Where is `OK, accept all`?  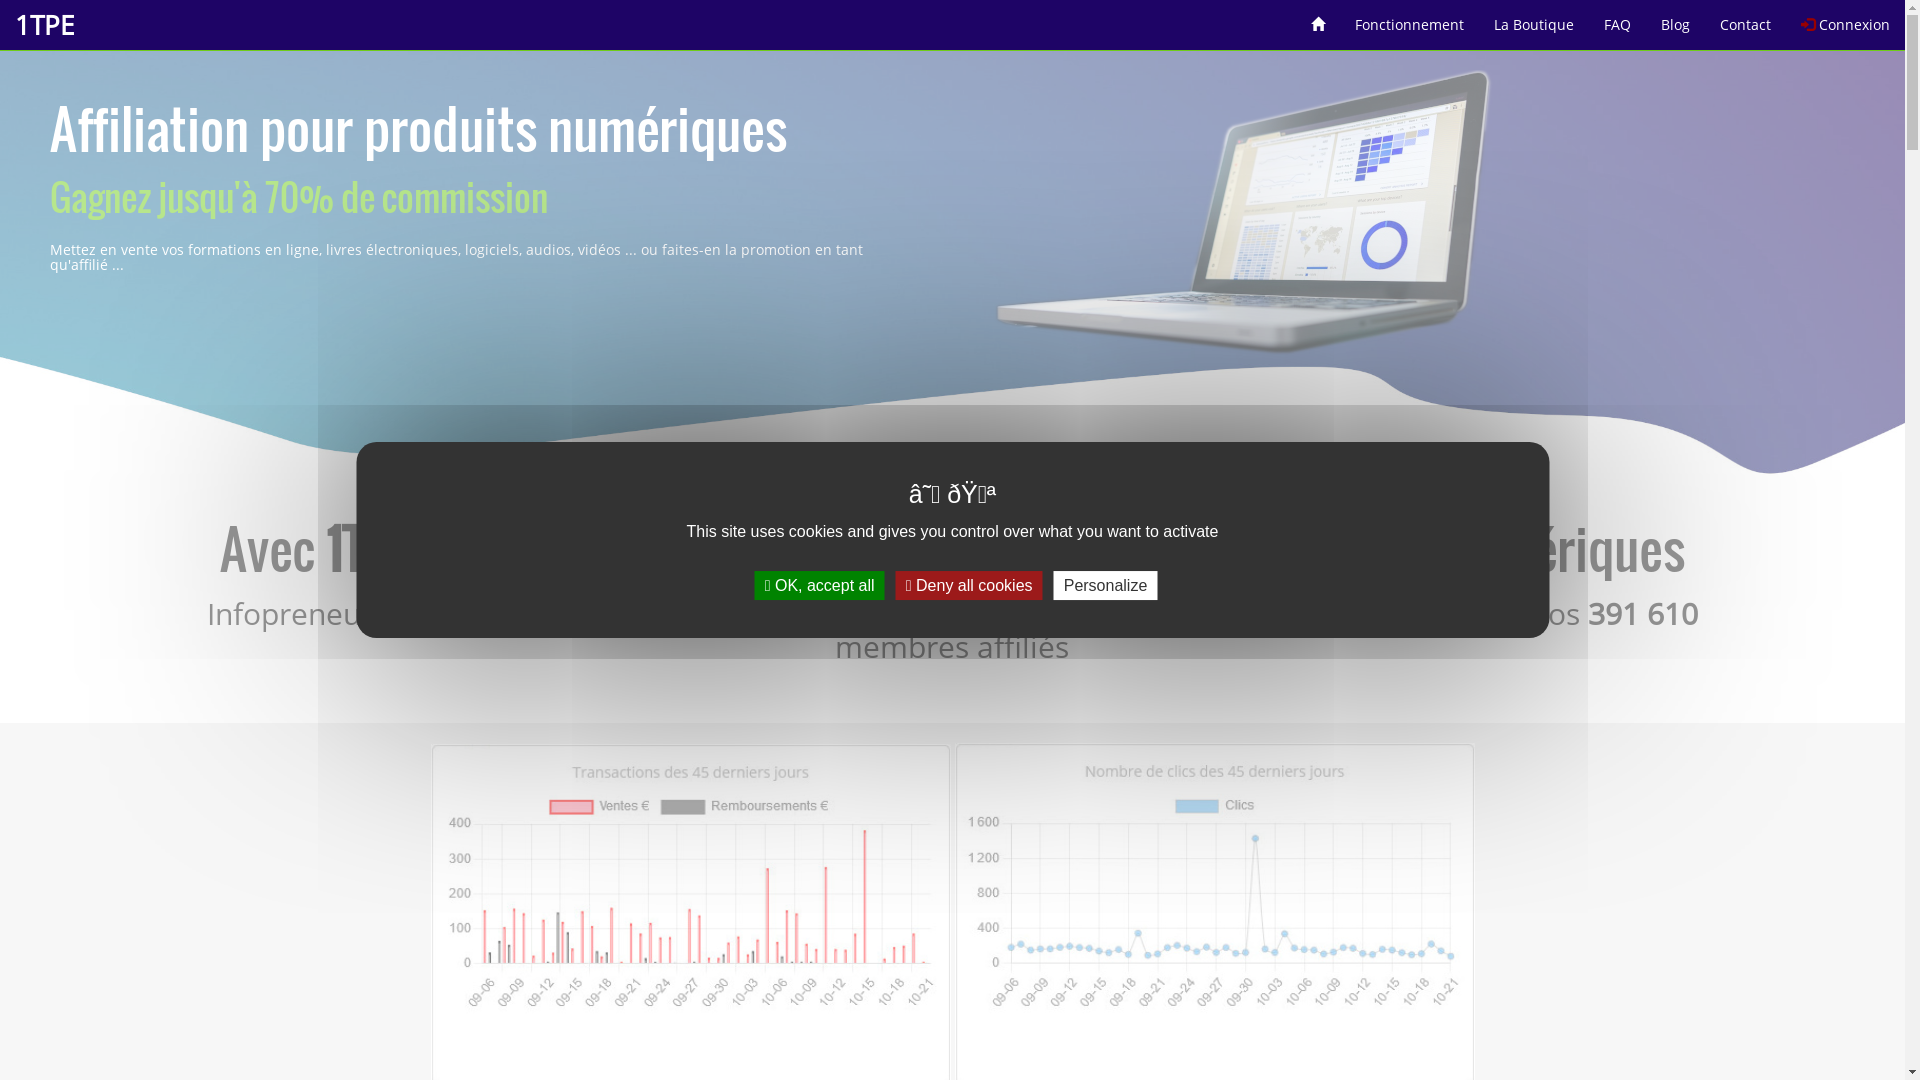 OK, accept all is located at coordinates (820, 586).